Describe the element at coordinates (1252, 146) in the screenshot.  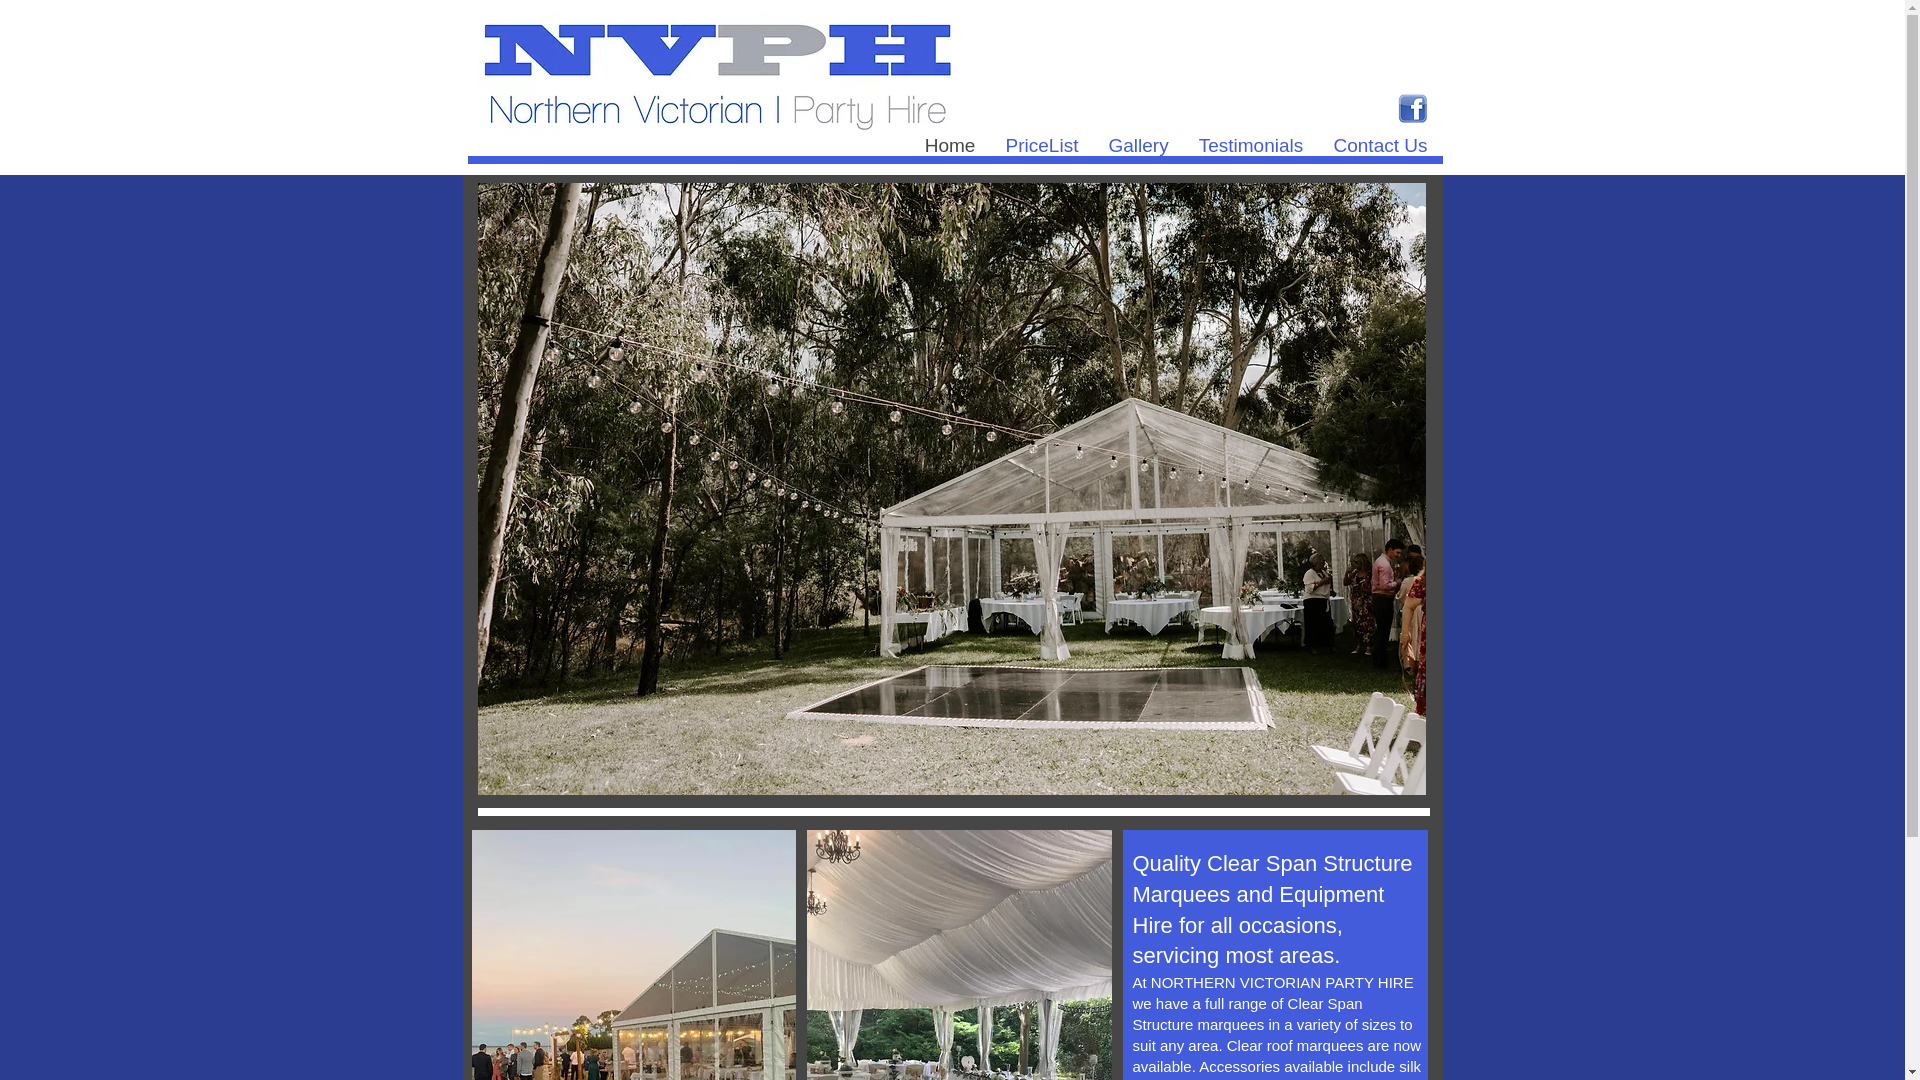
I see `Testimonials` at that location.